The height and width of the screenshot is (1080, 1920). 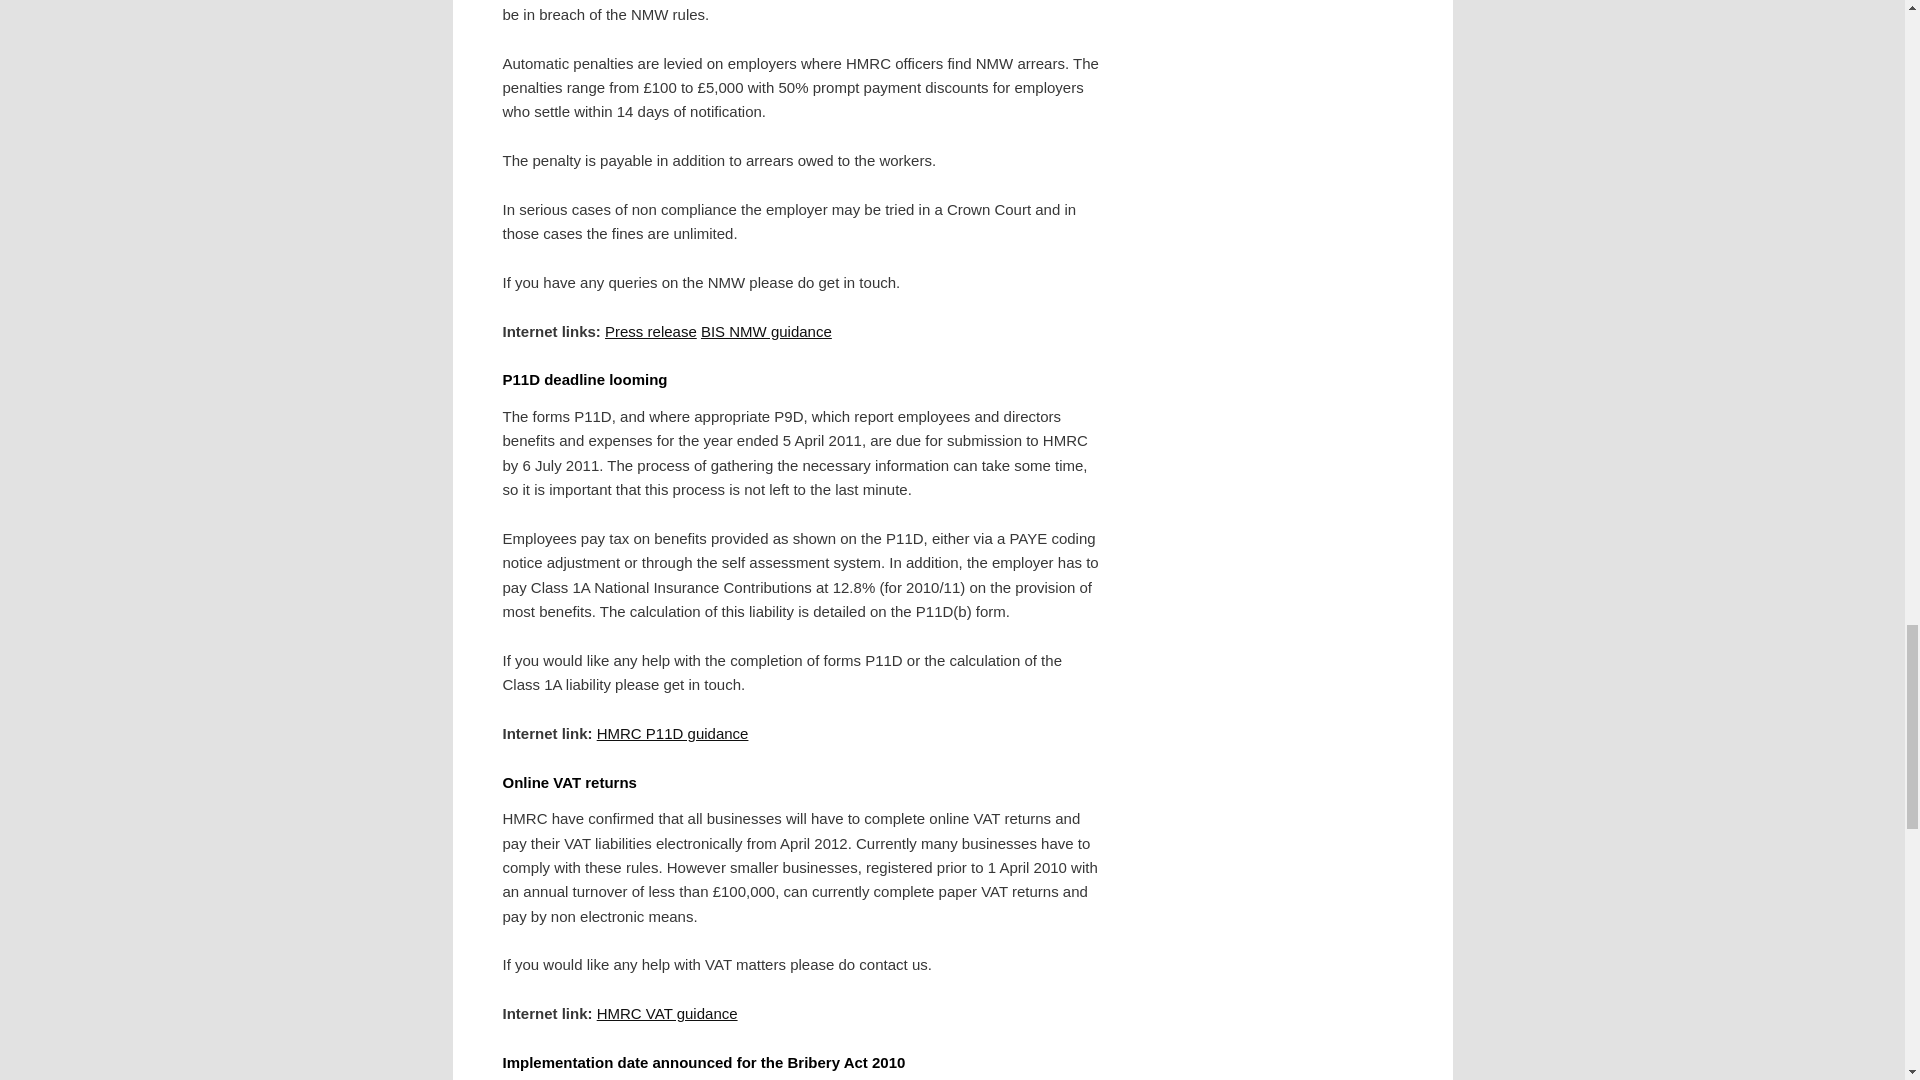 I want to click on HMRC VAT guidance, so click(x=667, y=1013).